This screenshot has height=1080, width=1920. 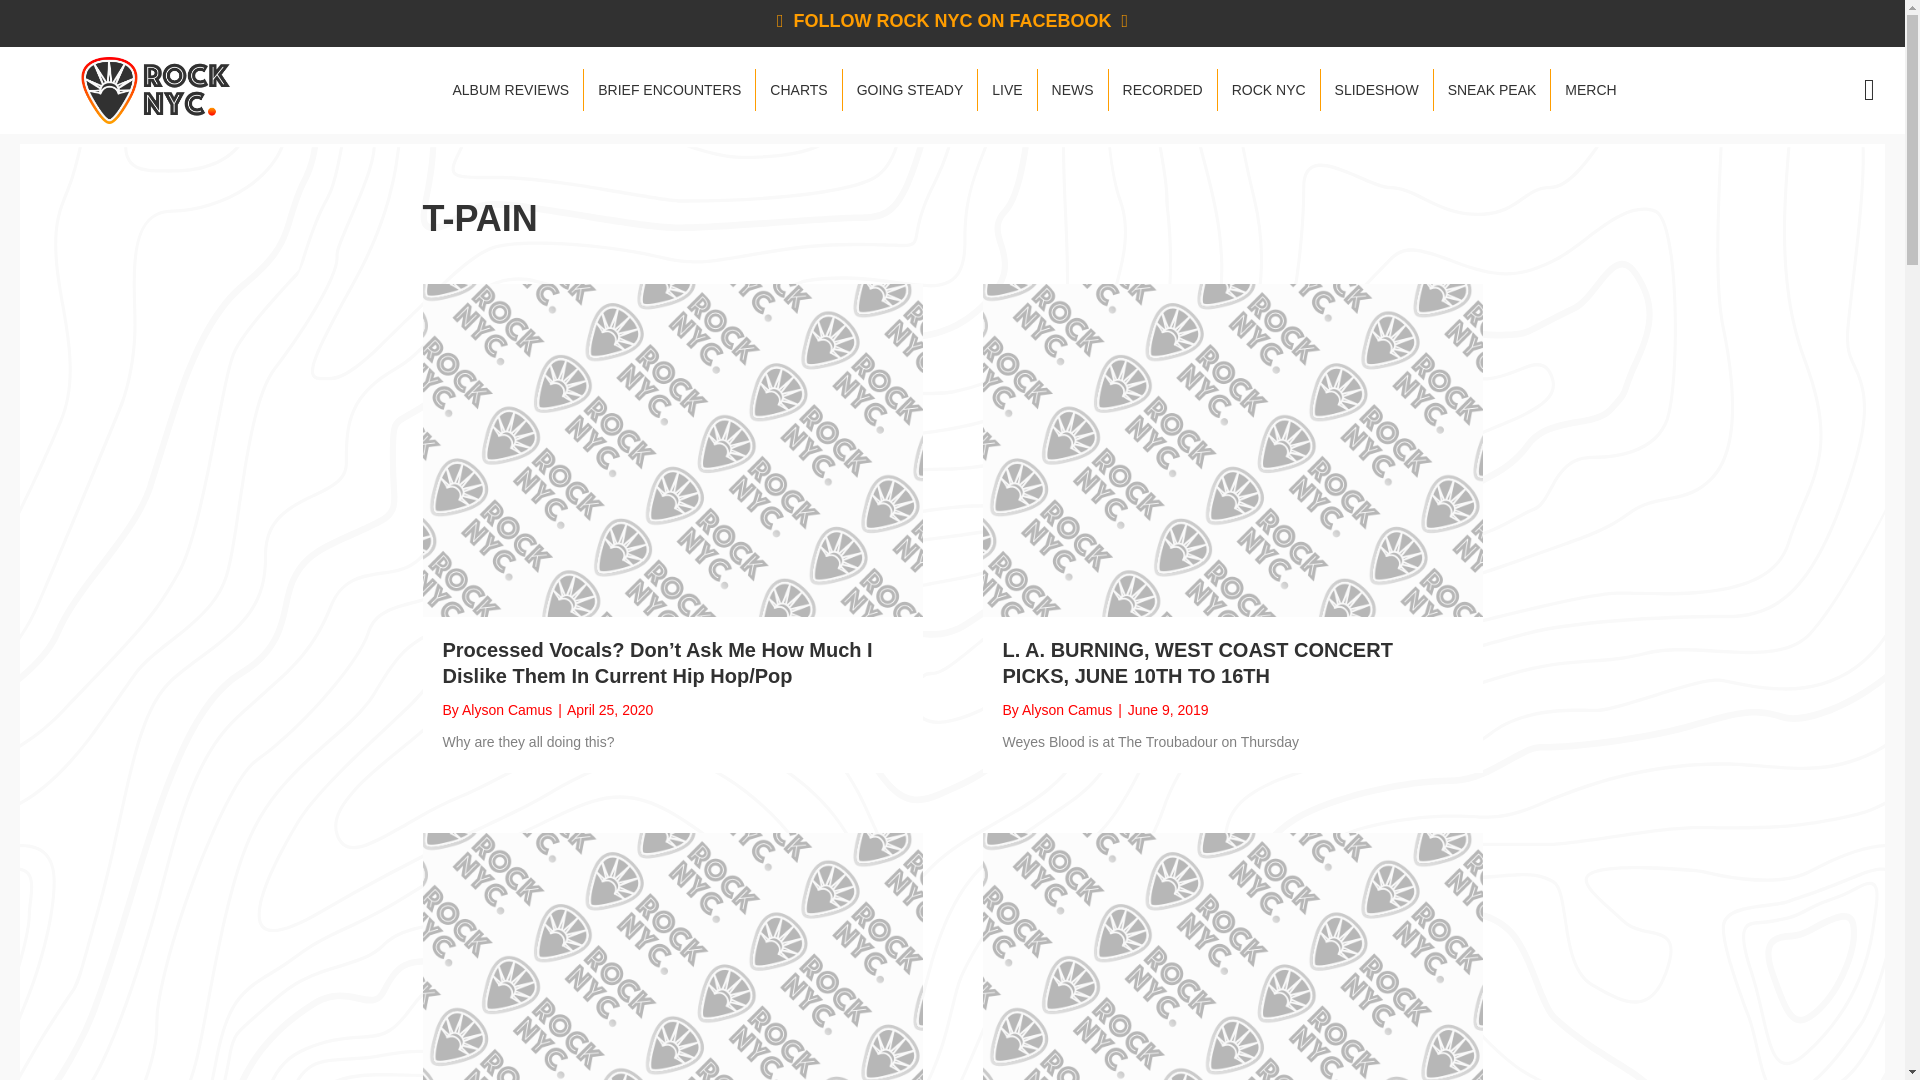 What do you see at coordinates (798, 90) in the screenshot?
I see `CHARTS` at bounding box center [798, 90].